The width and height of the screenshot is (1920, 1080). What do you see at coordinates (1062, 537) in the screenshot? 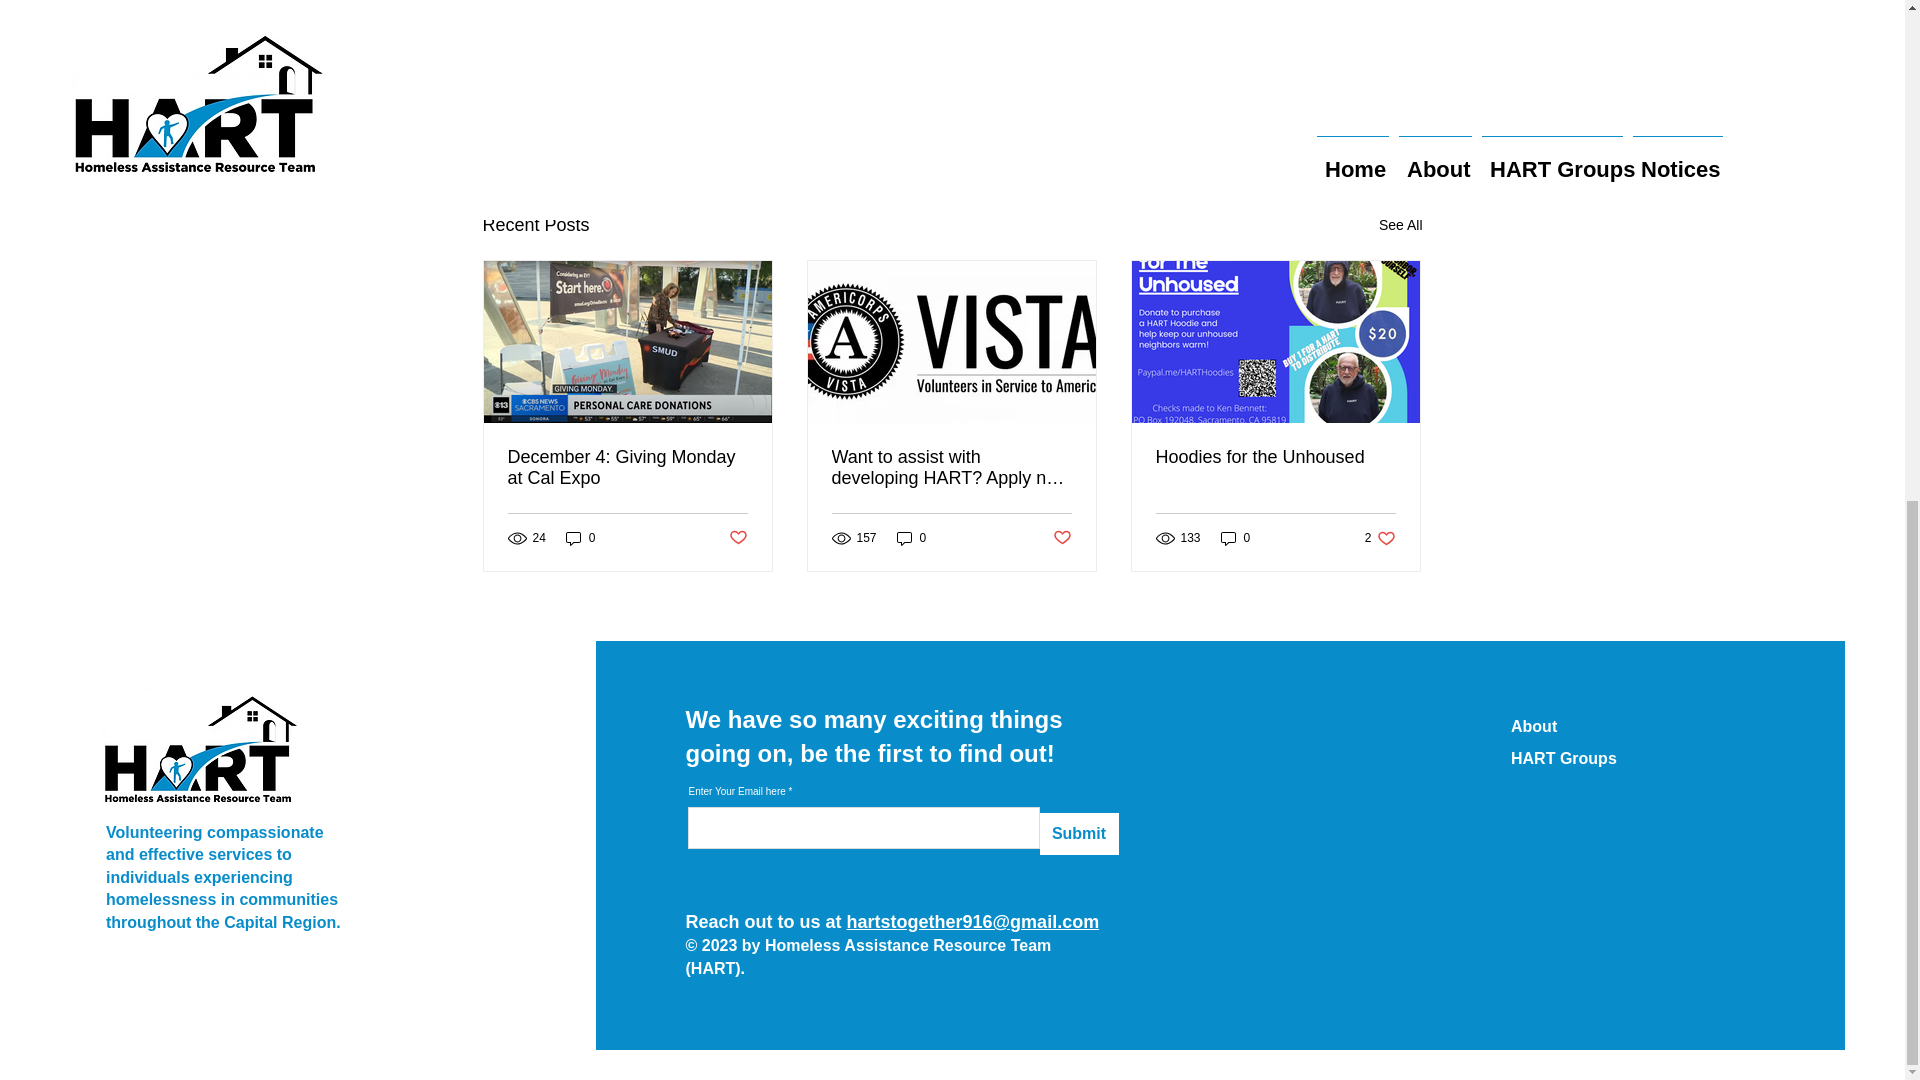
I see `Post not marked as liked` at bounding box center [1062, 537].